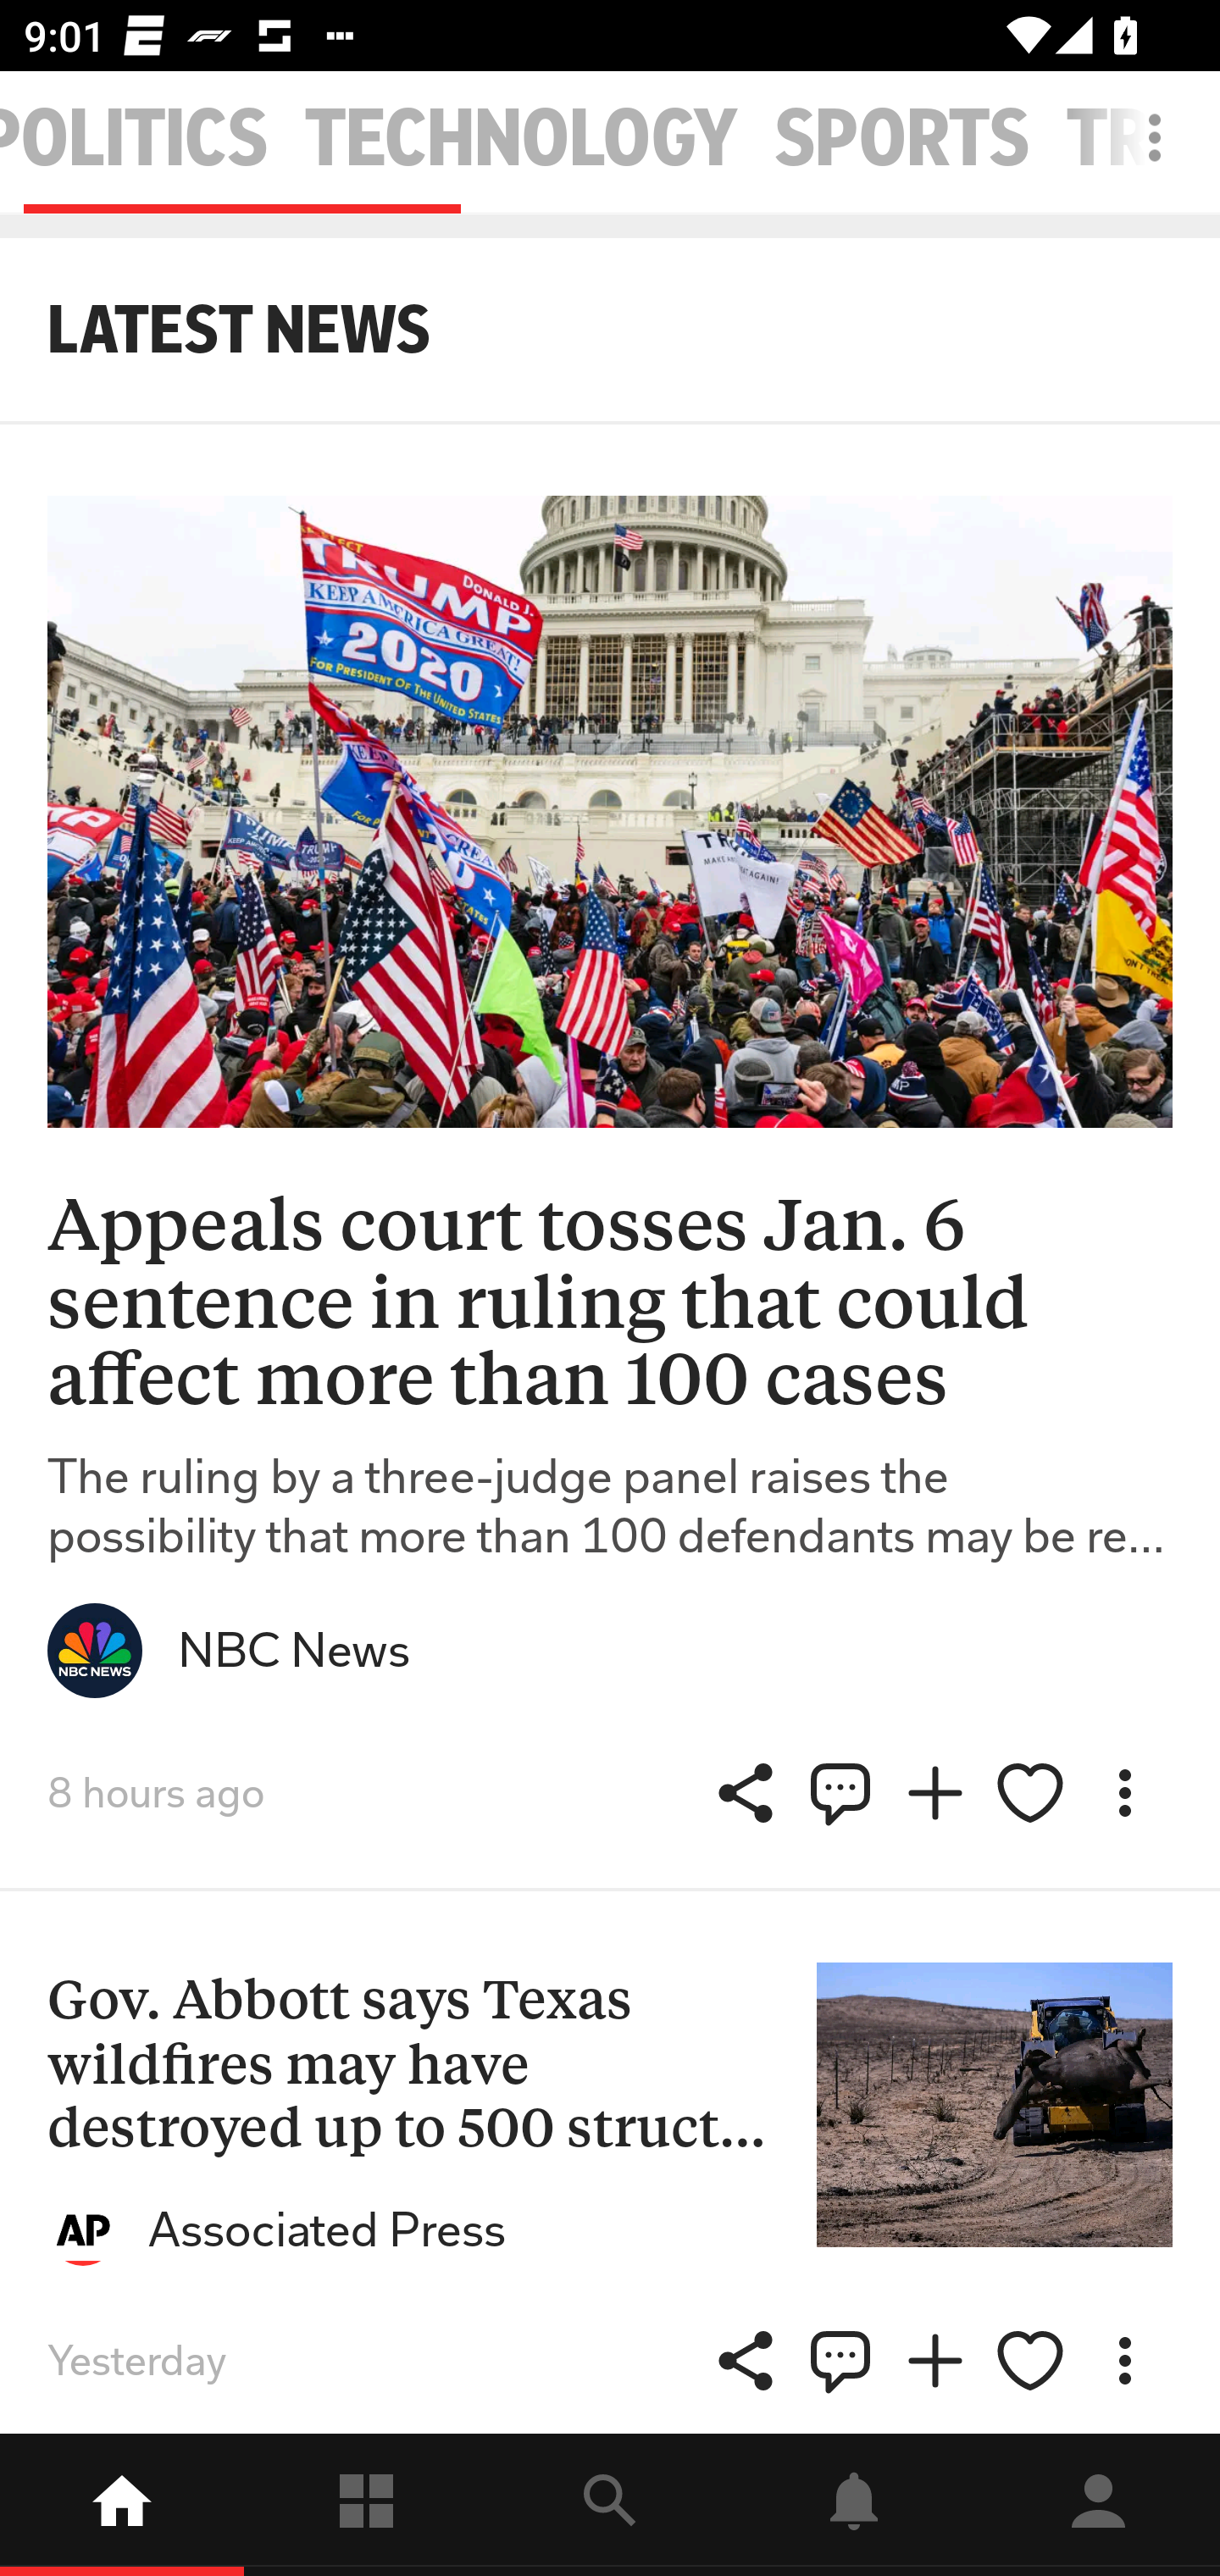  What do you see at coordinates (854, 2505) in the screenshot?
I see `Notifications` at bounding box center [854, 2505].